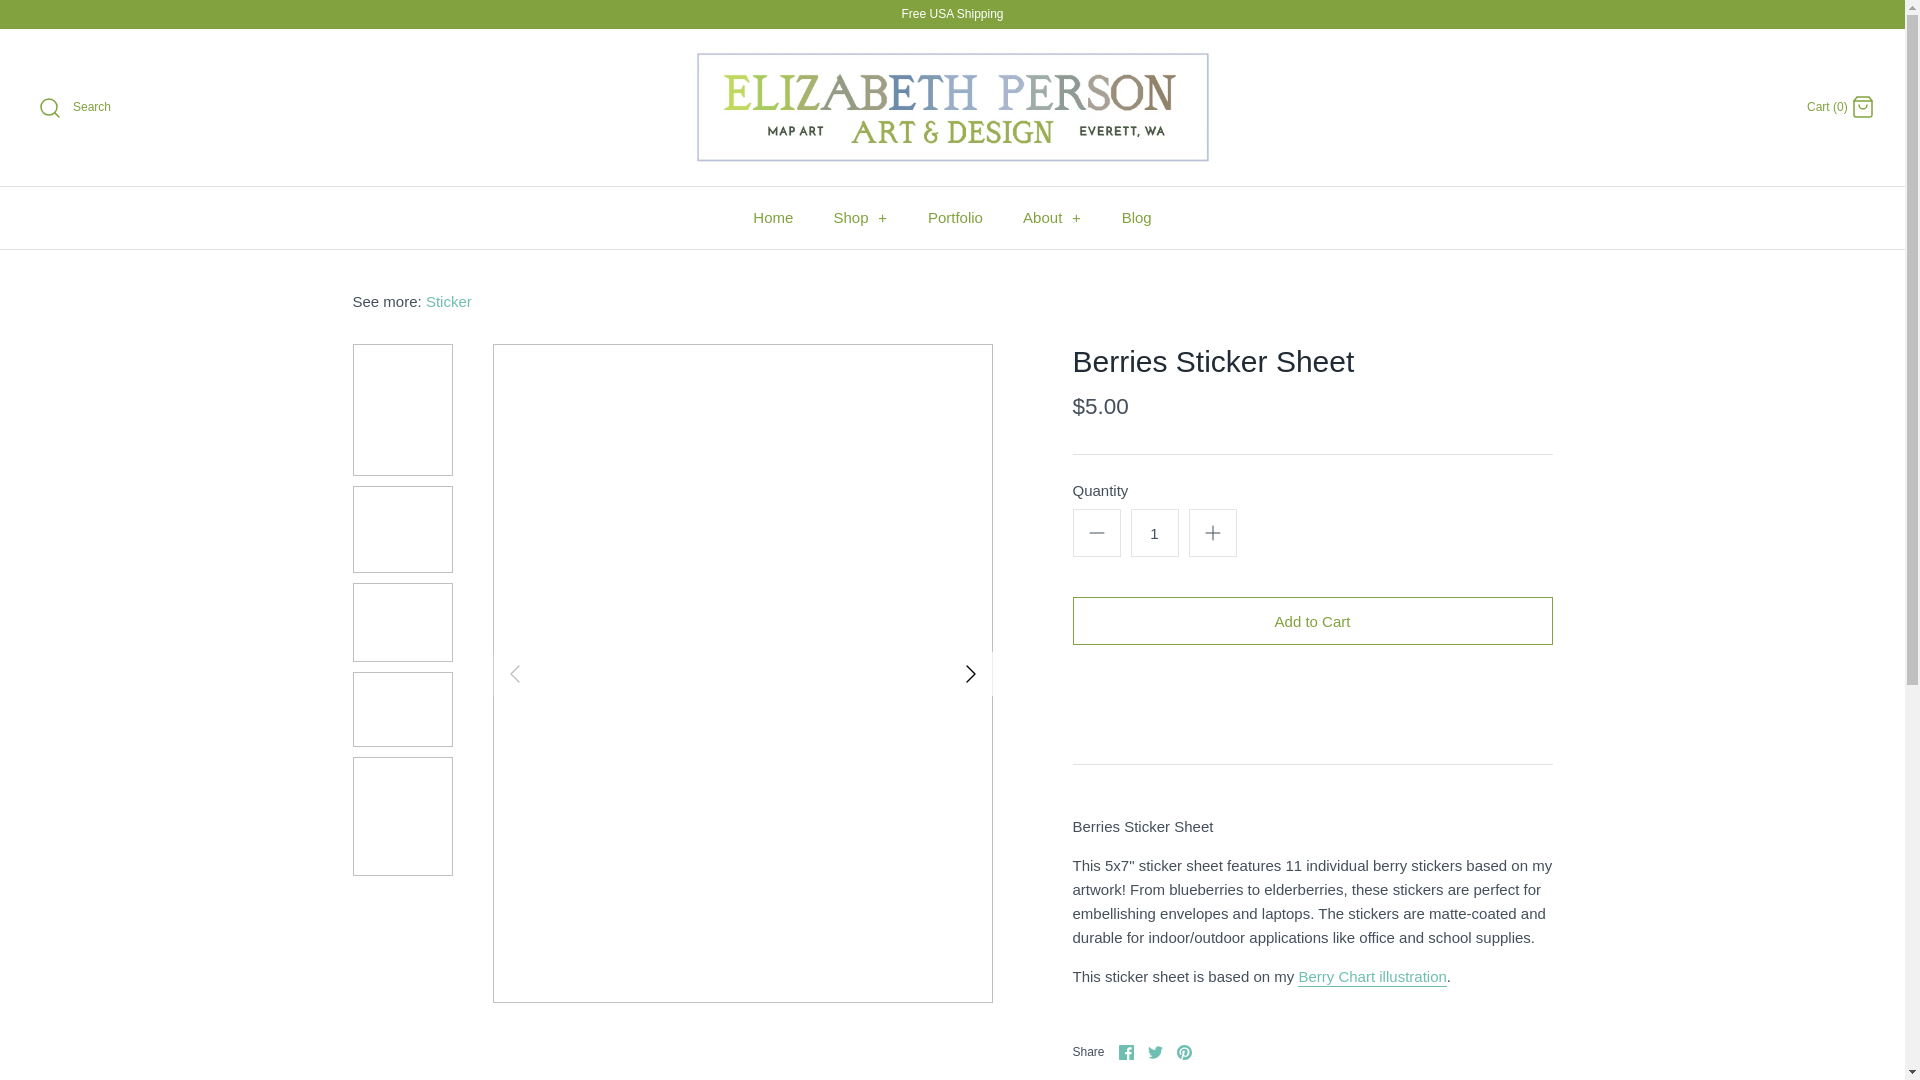 The height and width of the screenshot is (1080, 1920). I want to click on Home, so click(772, 218).